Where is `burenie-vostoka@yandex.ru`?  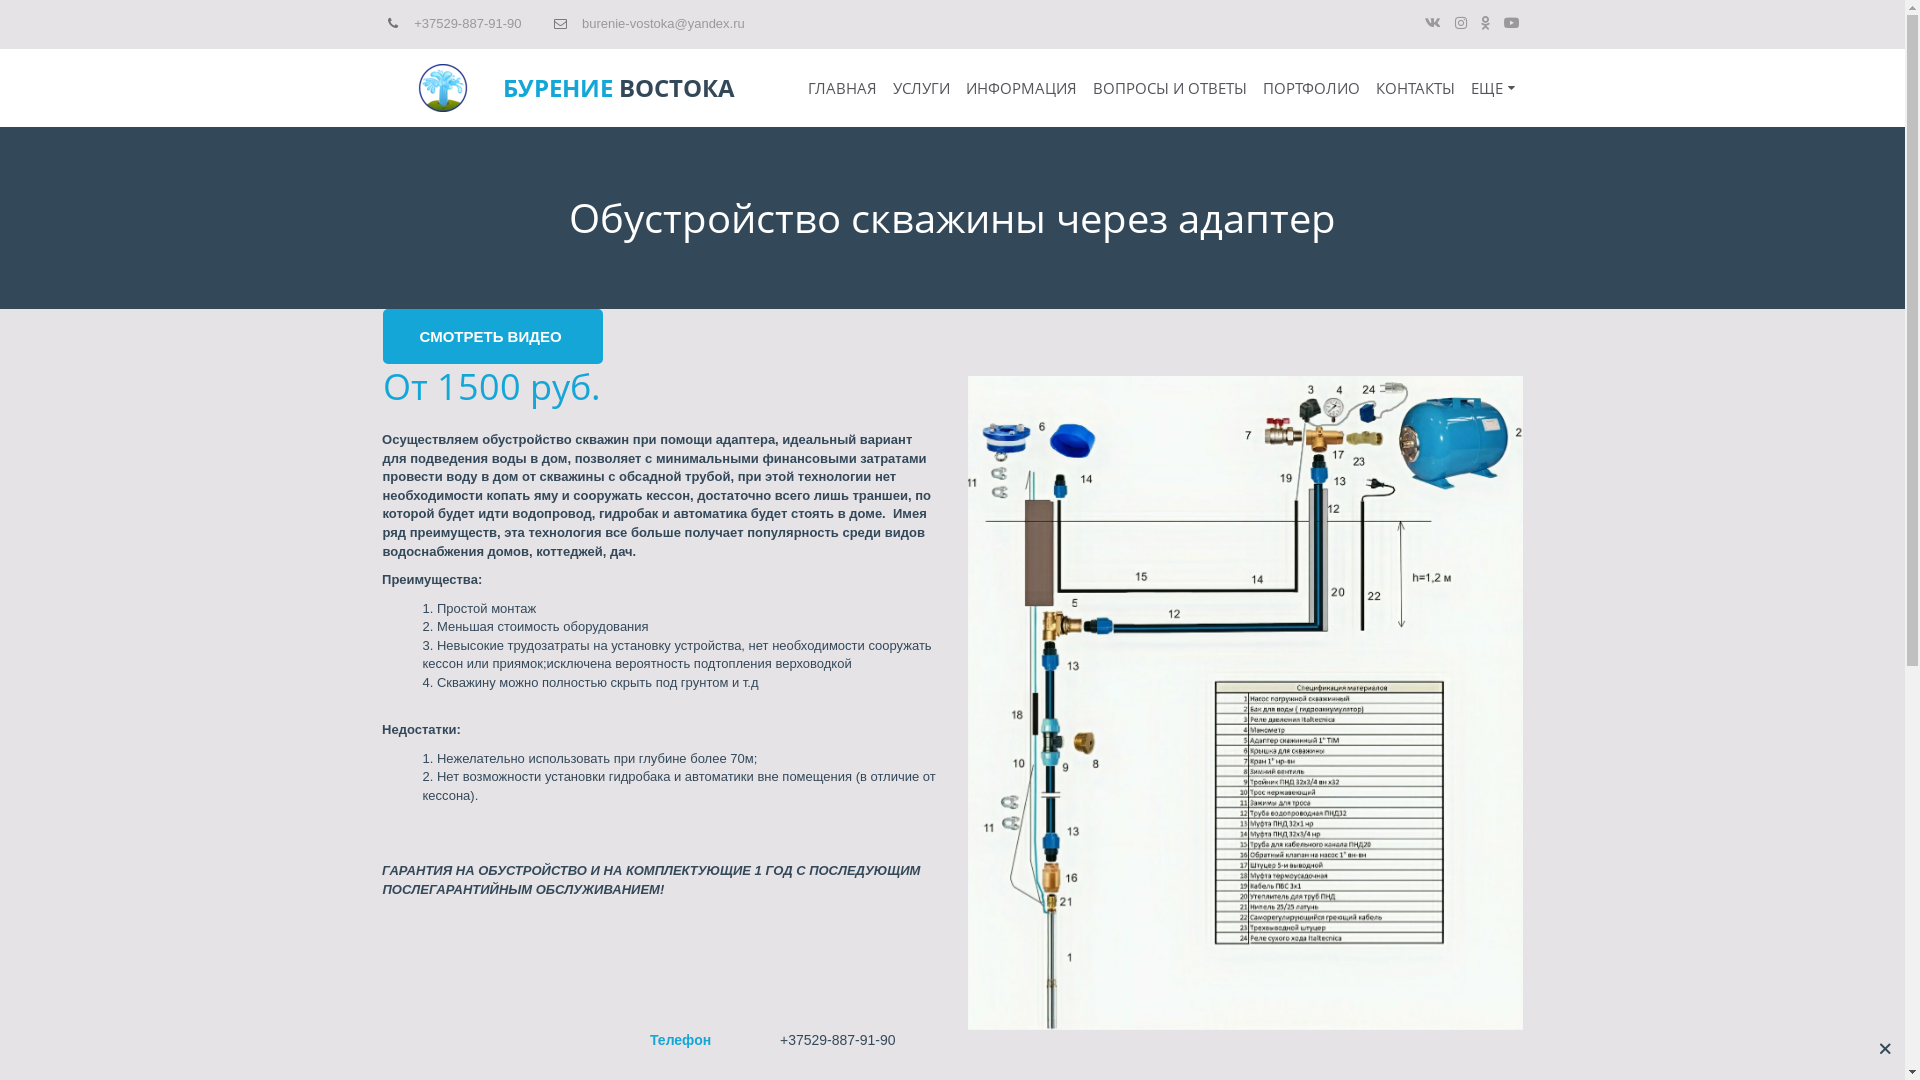 burenie-vostoka@yandex.ru is located at coordinates (664, 24).